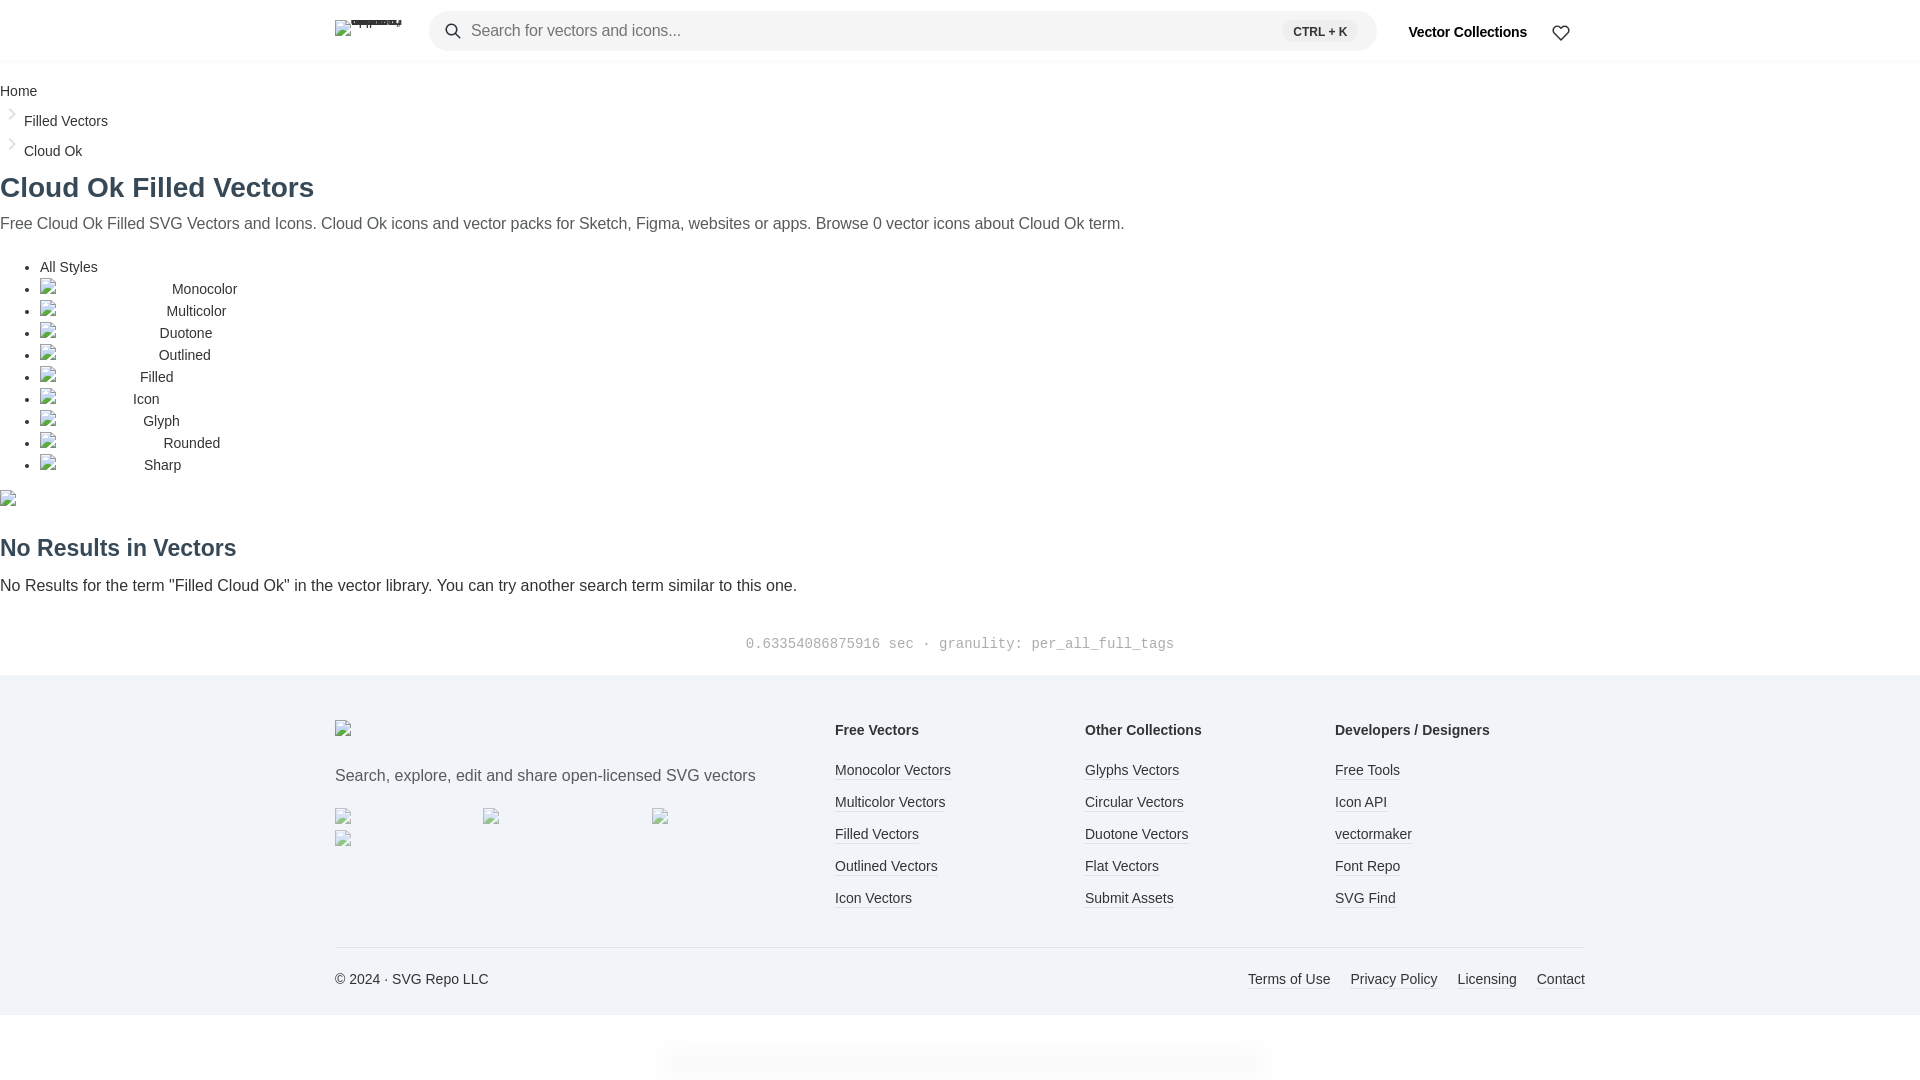  What do you see at coordinates (1289, 980) in the screenshot?
I see `Terms of Use` at bounding box center [1289, 980].